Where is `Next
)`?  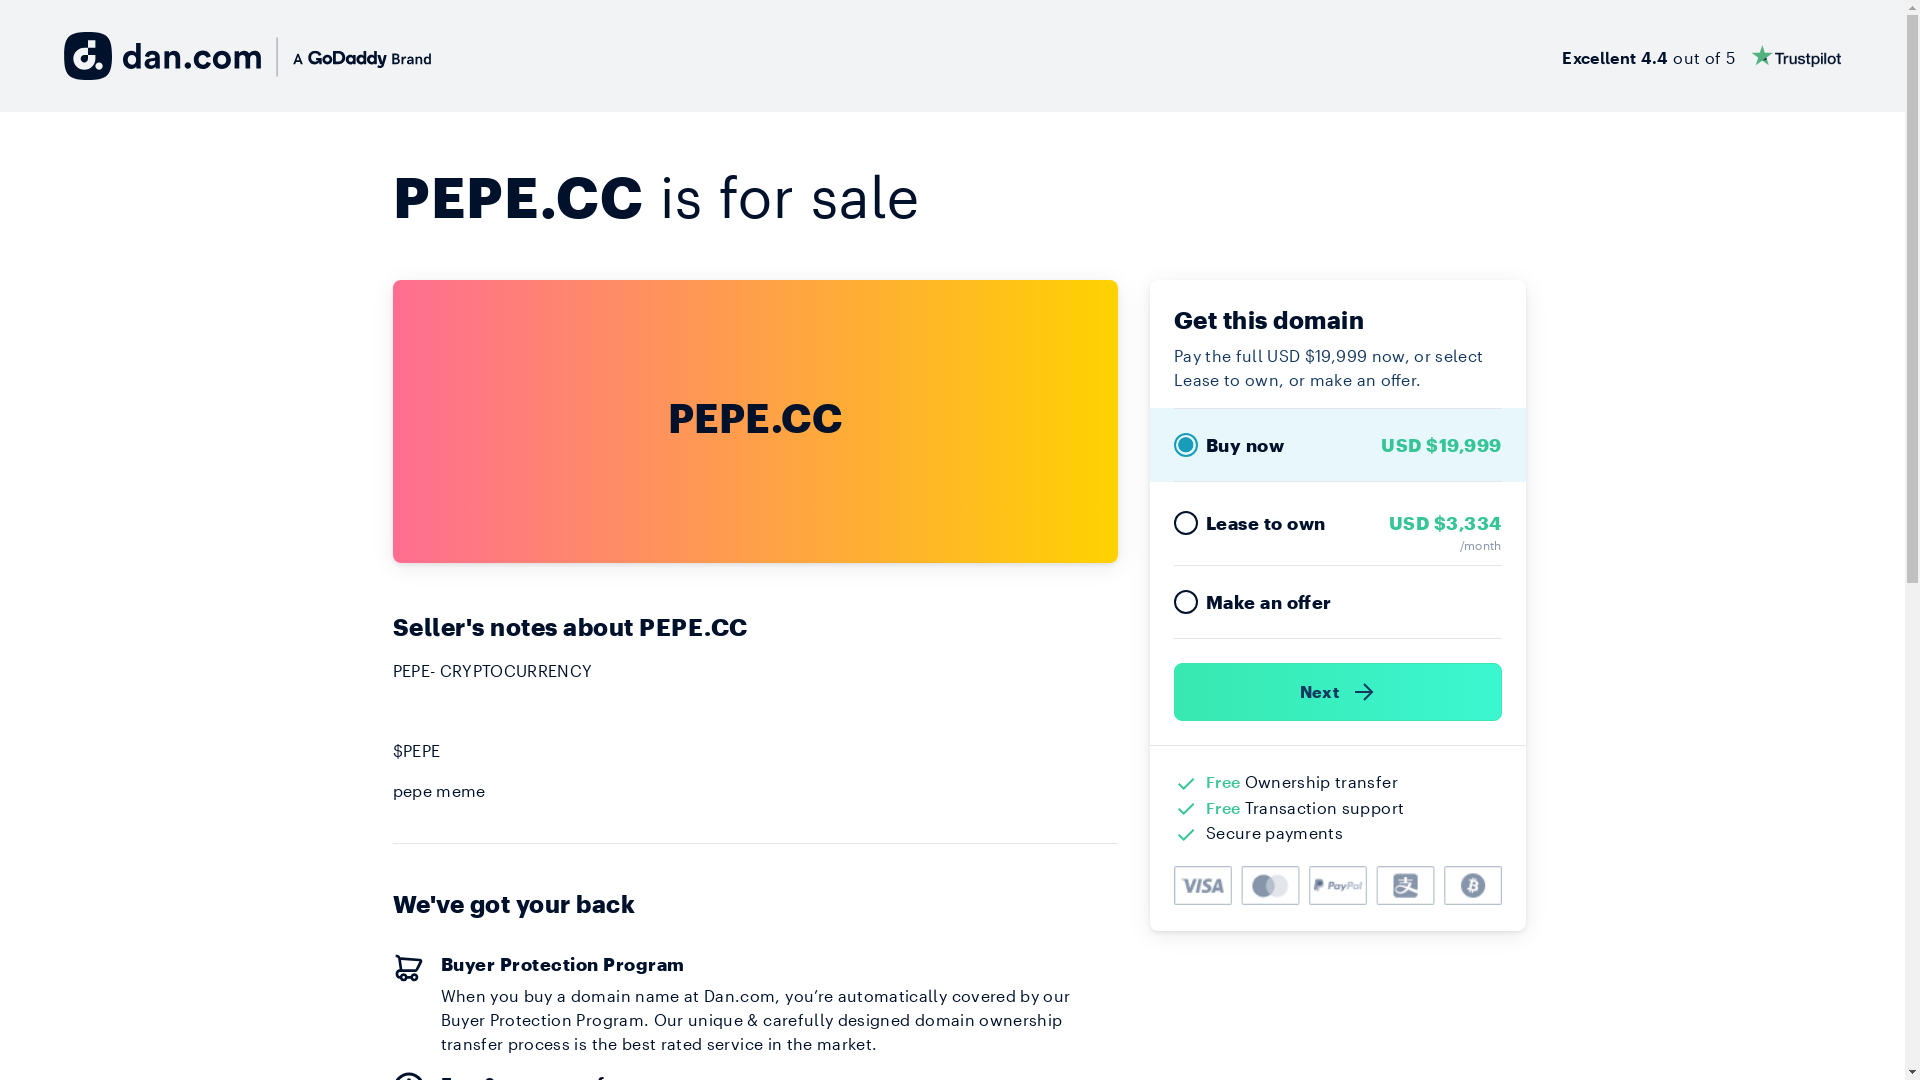 Next
) is located at coordinates (1338, 692).